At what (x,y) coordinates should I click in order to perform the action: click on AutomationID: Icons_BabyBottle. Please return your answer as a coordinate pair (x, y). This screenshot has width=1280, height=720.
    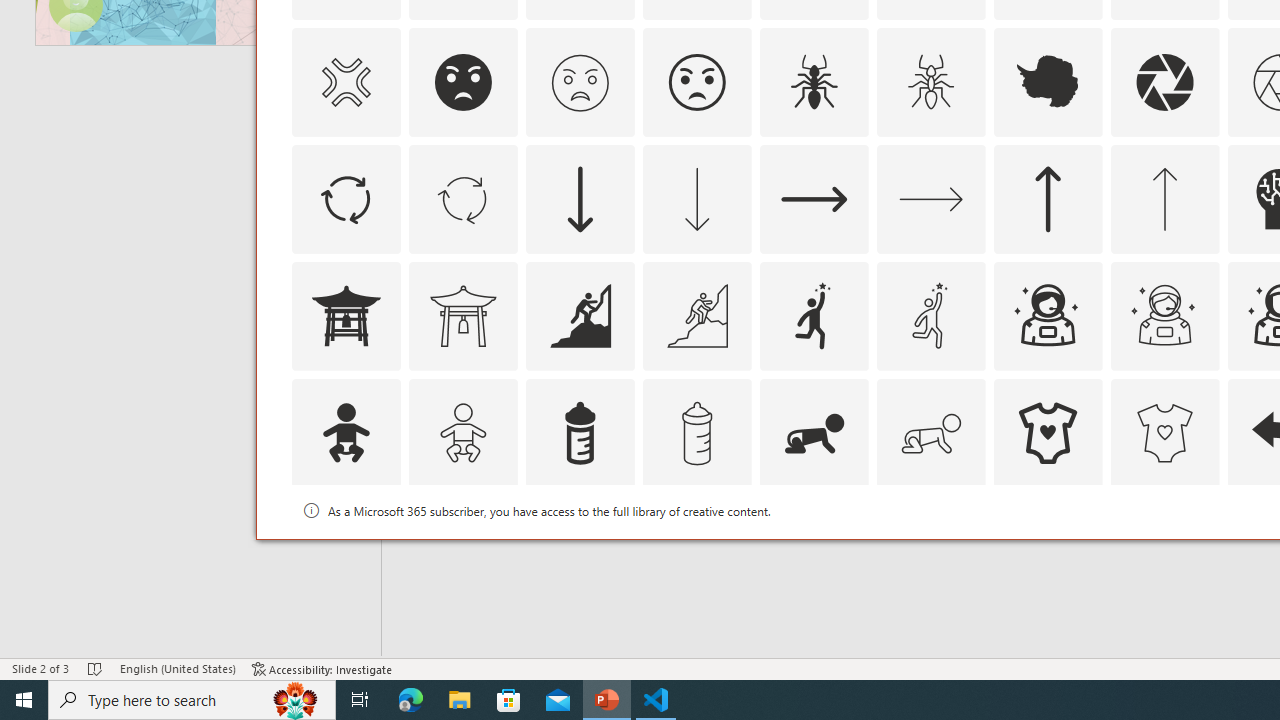
    Looking at the image, I should click on (580, 432).